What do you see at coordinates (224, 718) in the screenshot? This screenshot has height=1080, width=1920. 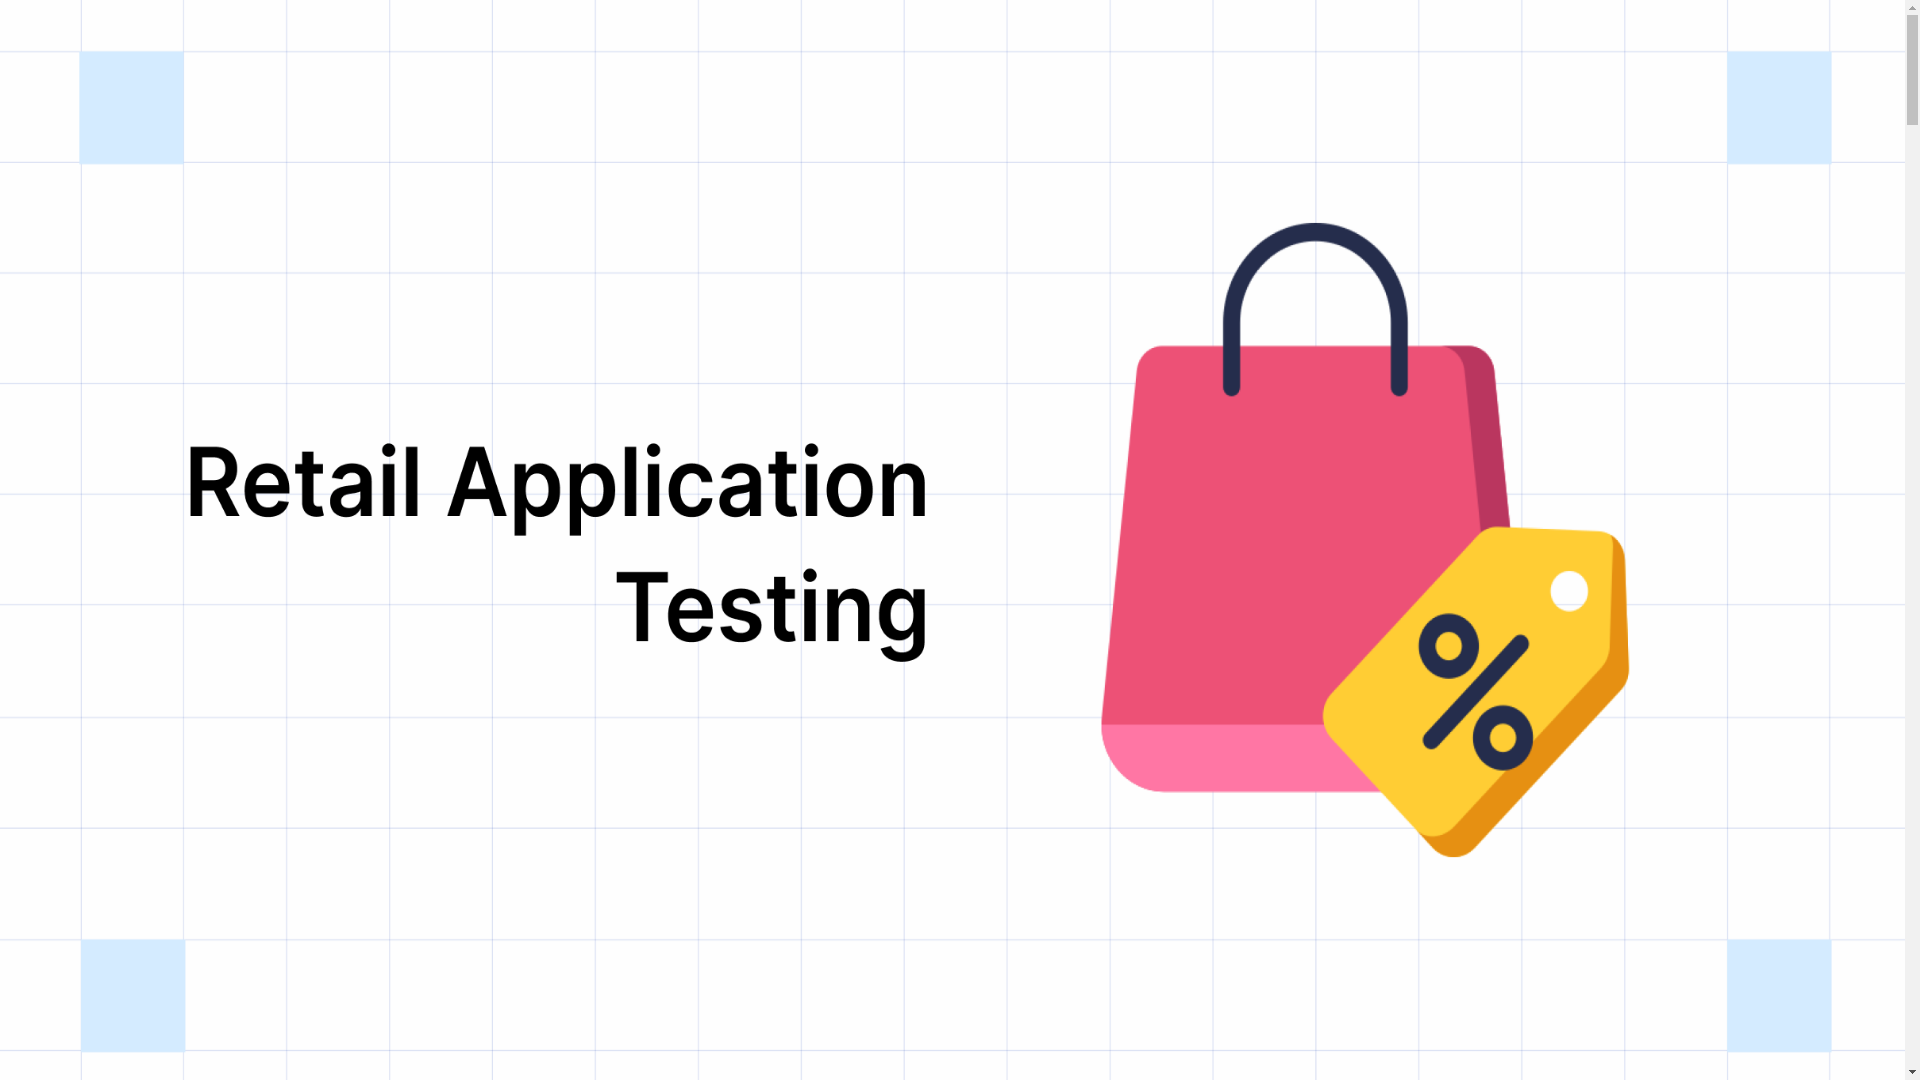 I see `4.5 Customer Loyalty Program Integration` at bounding box center [224, 718].